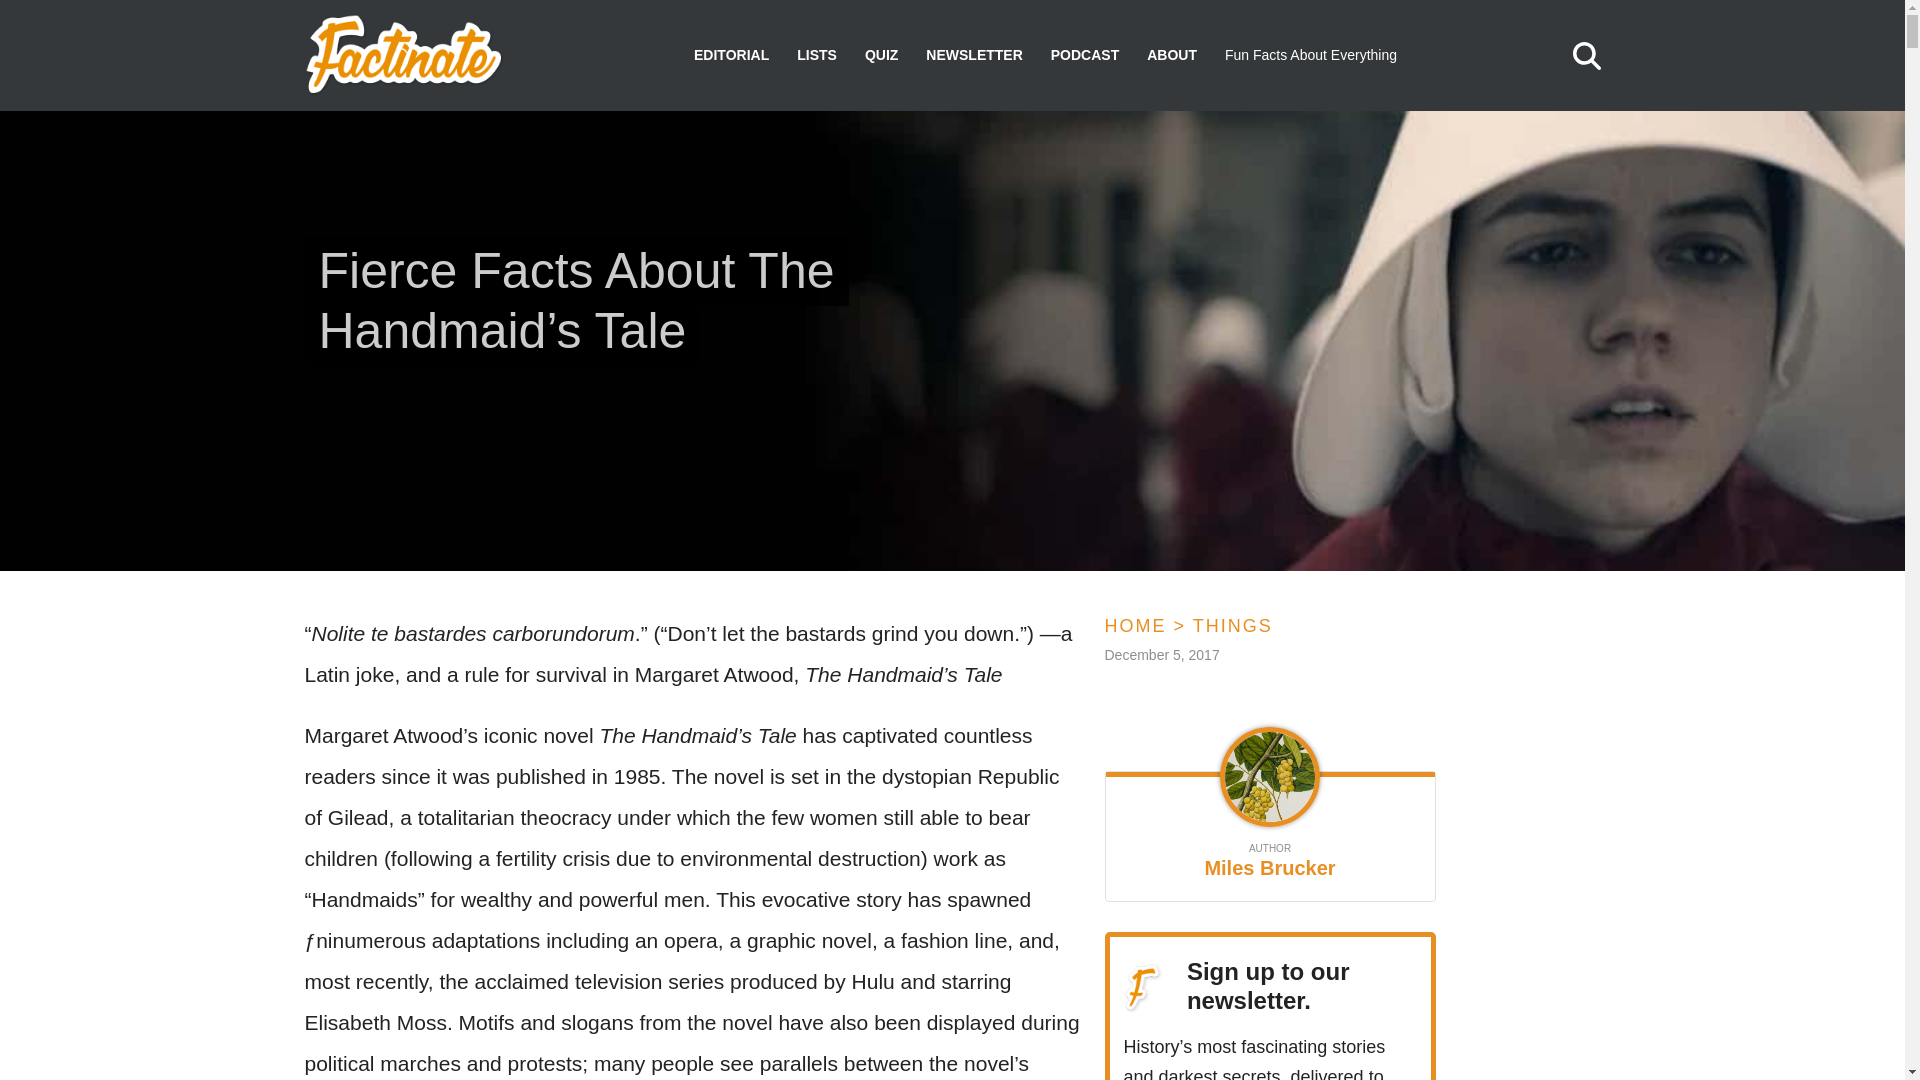 The image size is (1920, 1080). I want to click on LISTS, so click(816, 55).